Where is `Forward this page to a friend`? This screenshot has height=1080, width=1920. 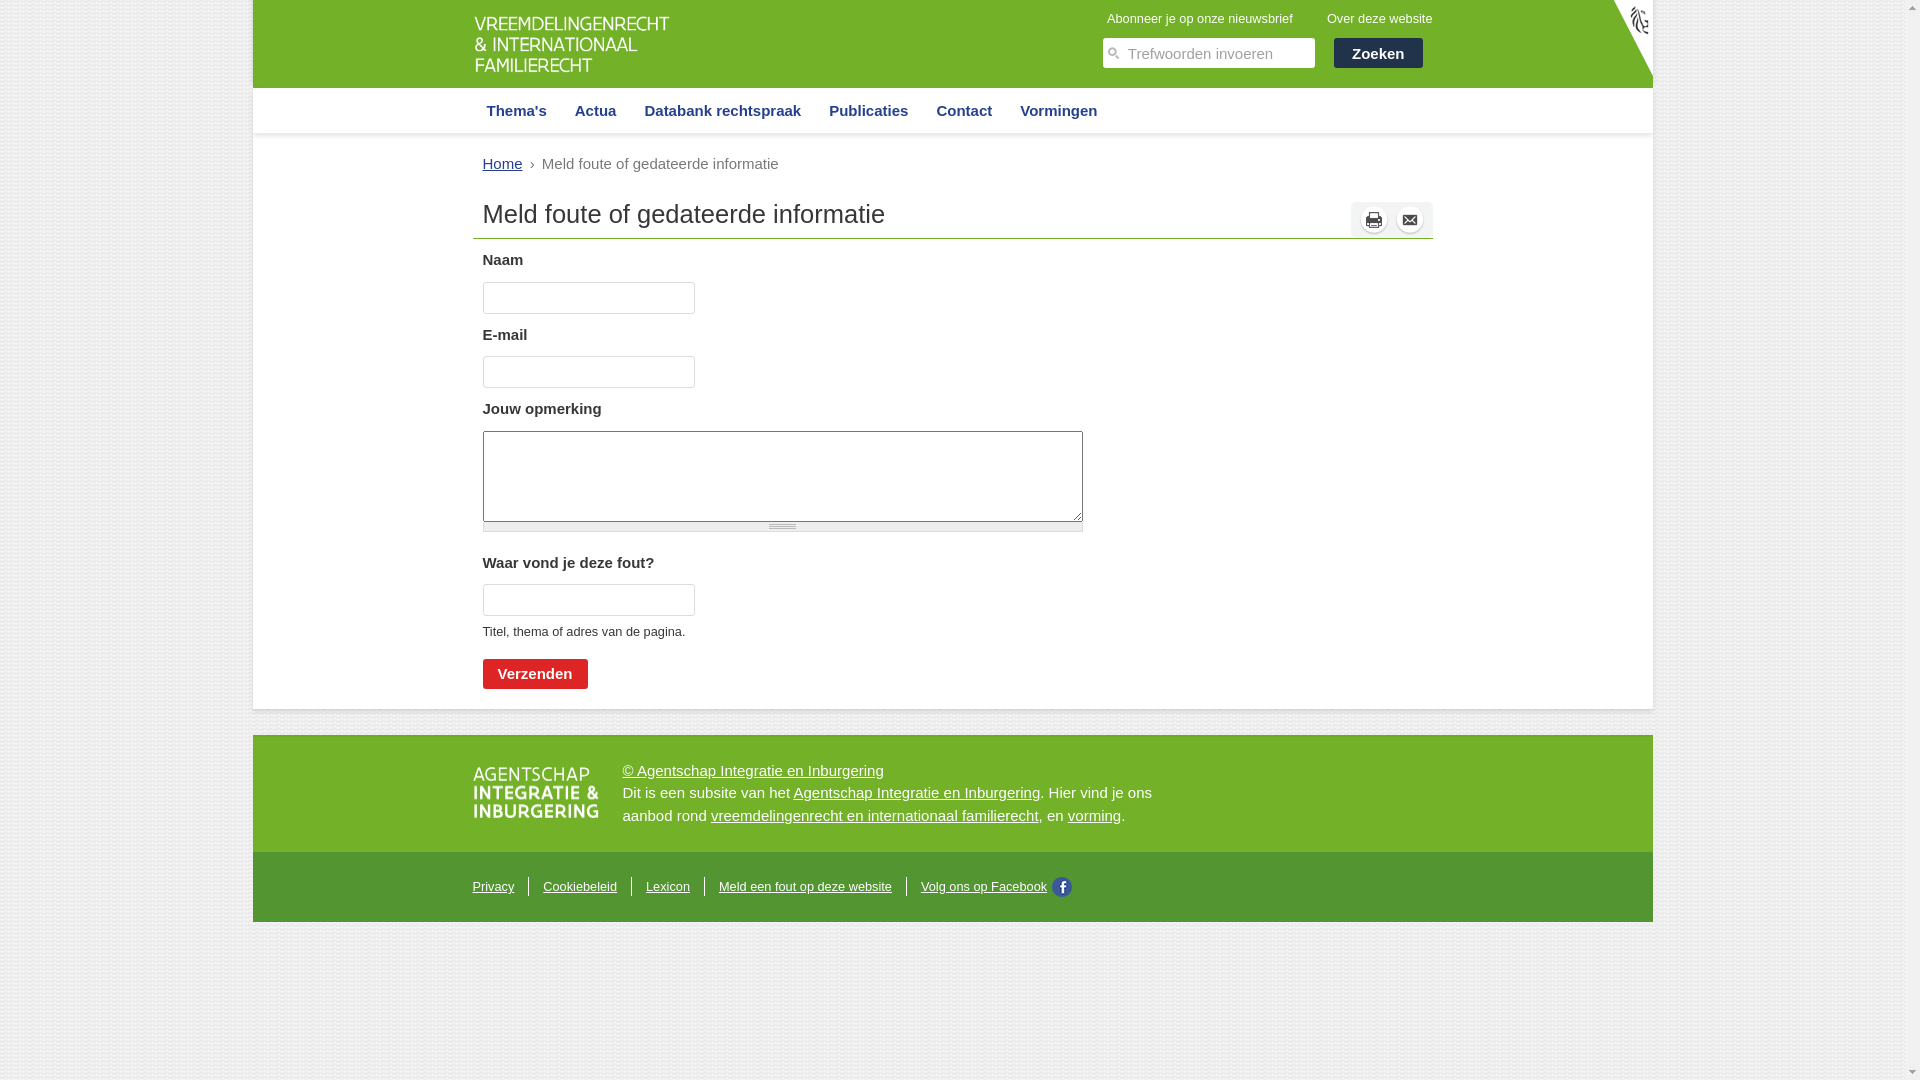 Forward this page to a friend is located at coordinates (1409, 220).